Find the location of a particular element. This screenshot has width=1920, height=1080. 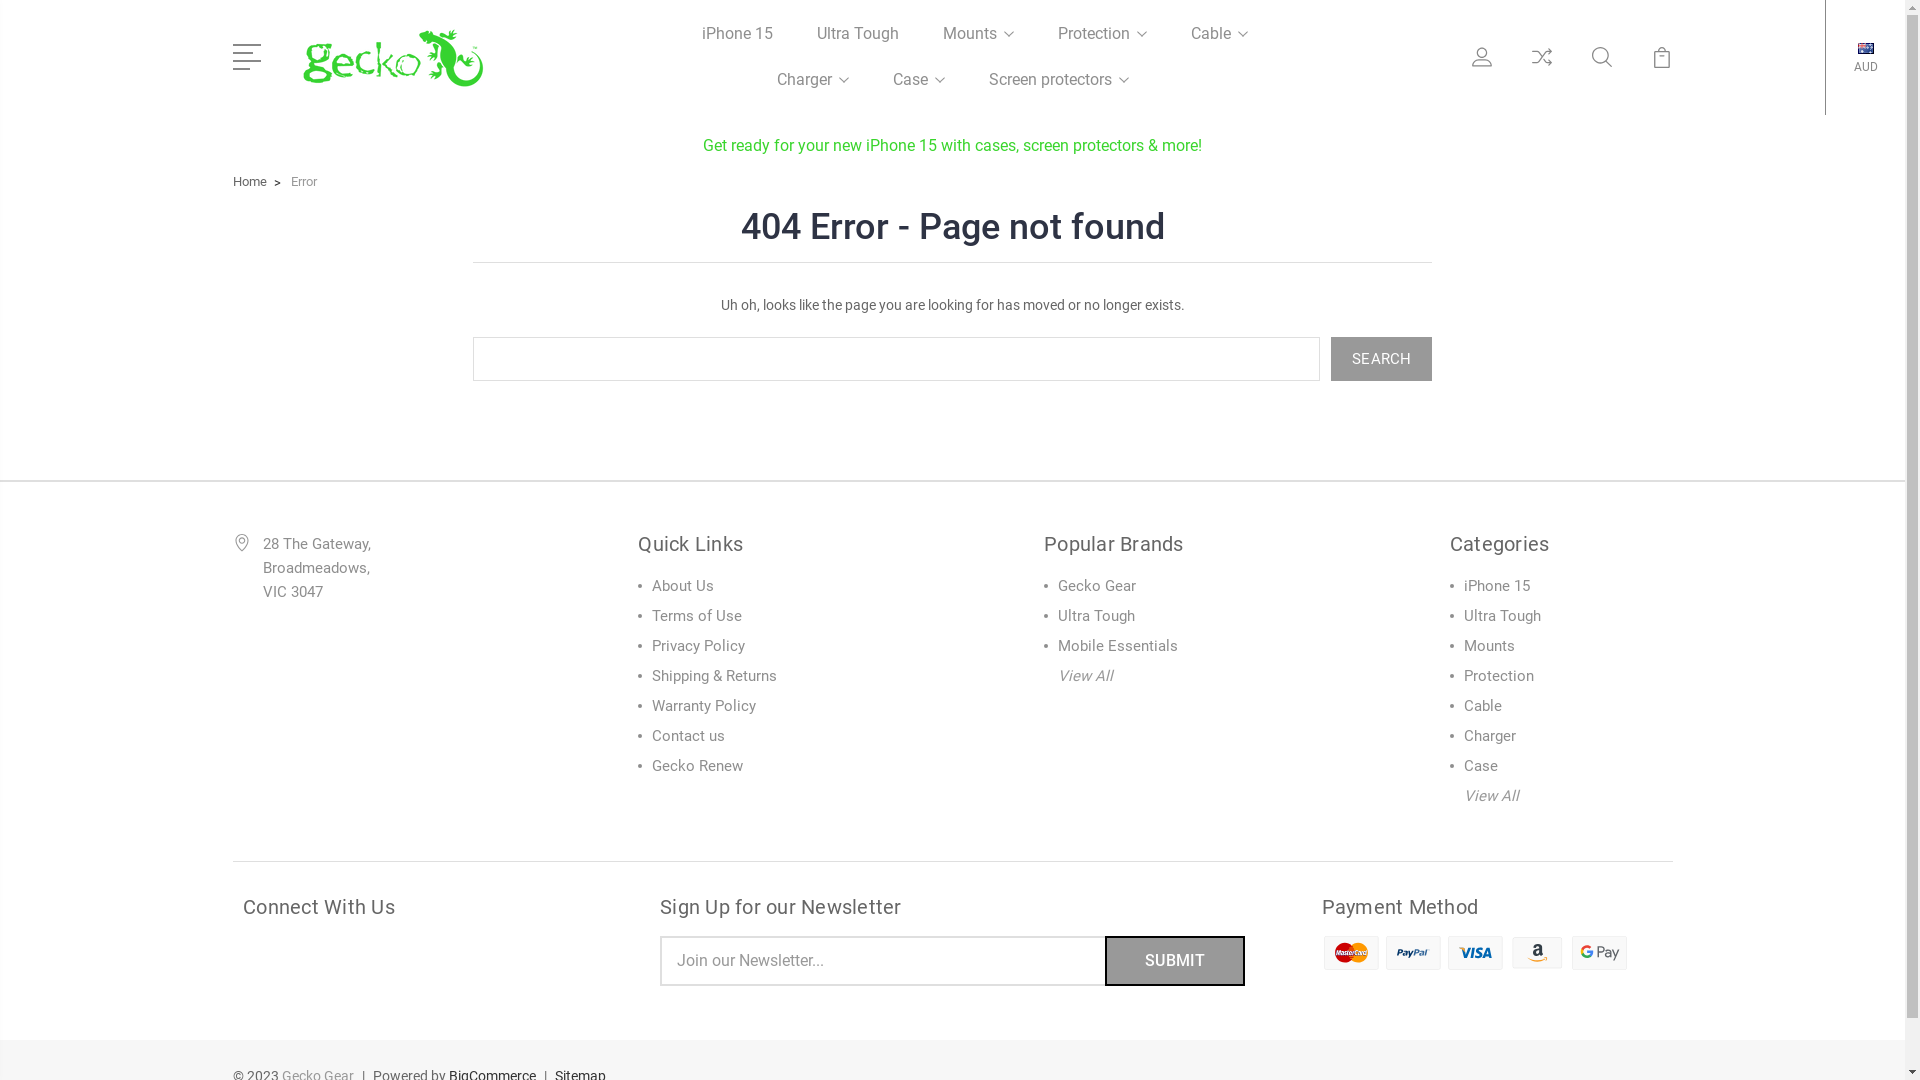

Terms of Use is located at coordinates (697, 614).